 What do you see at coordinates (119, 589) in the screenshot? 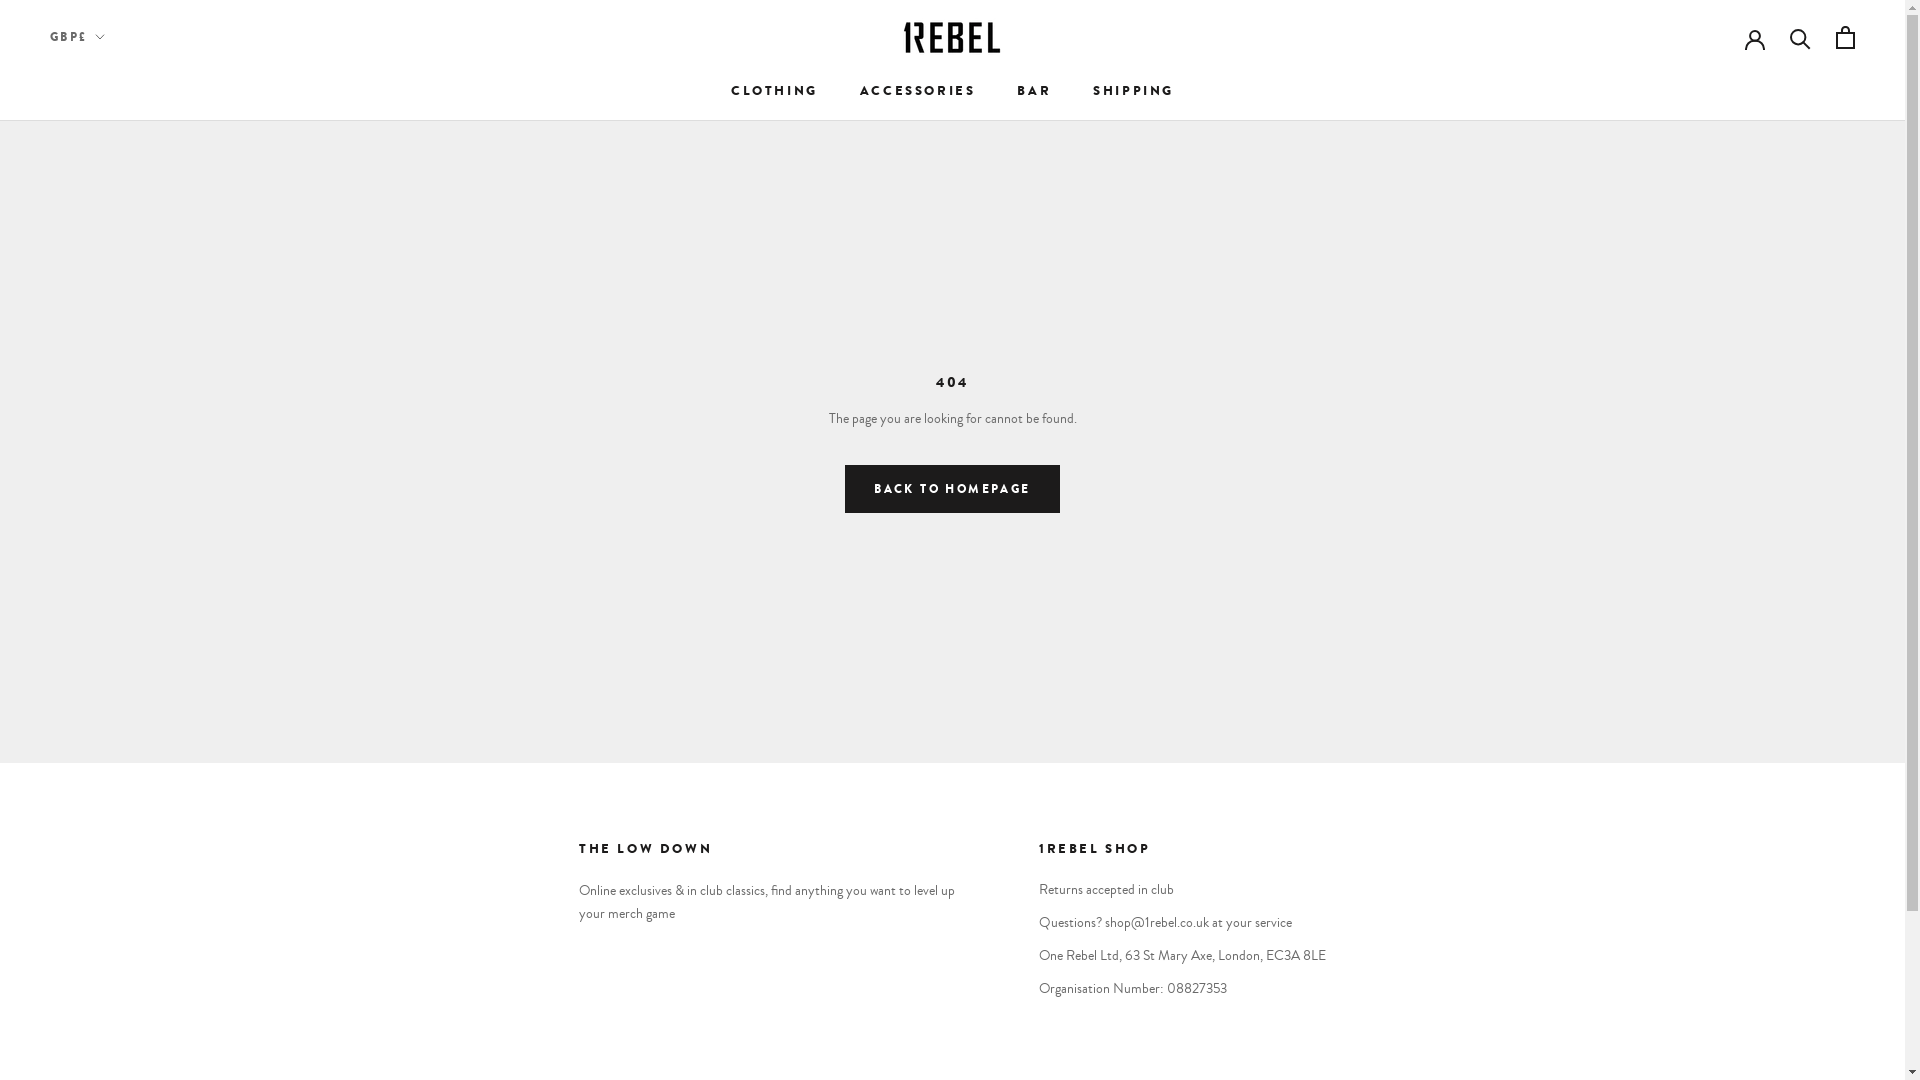
I see `BZD` at bounding box center [119, 589].